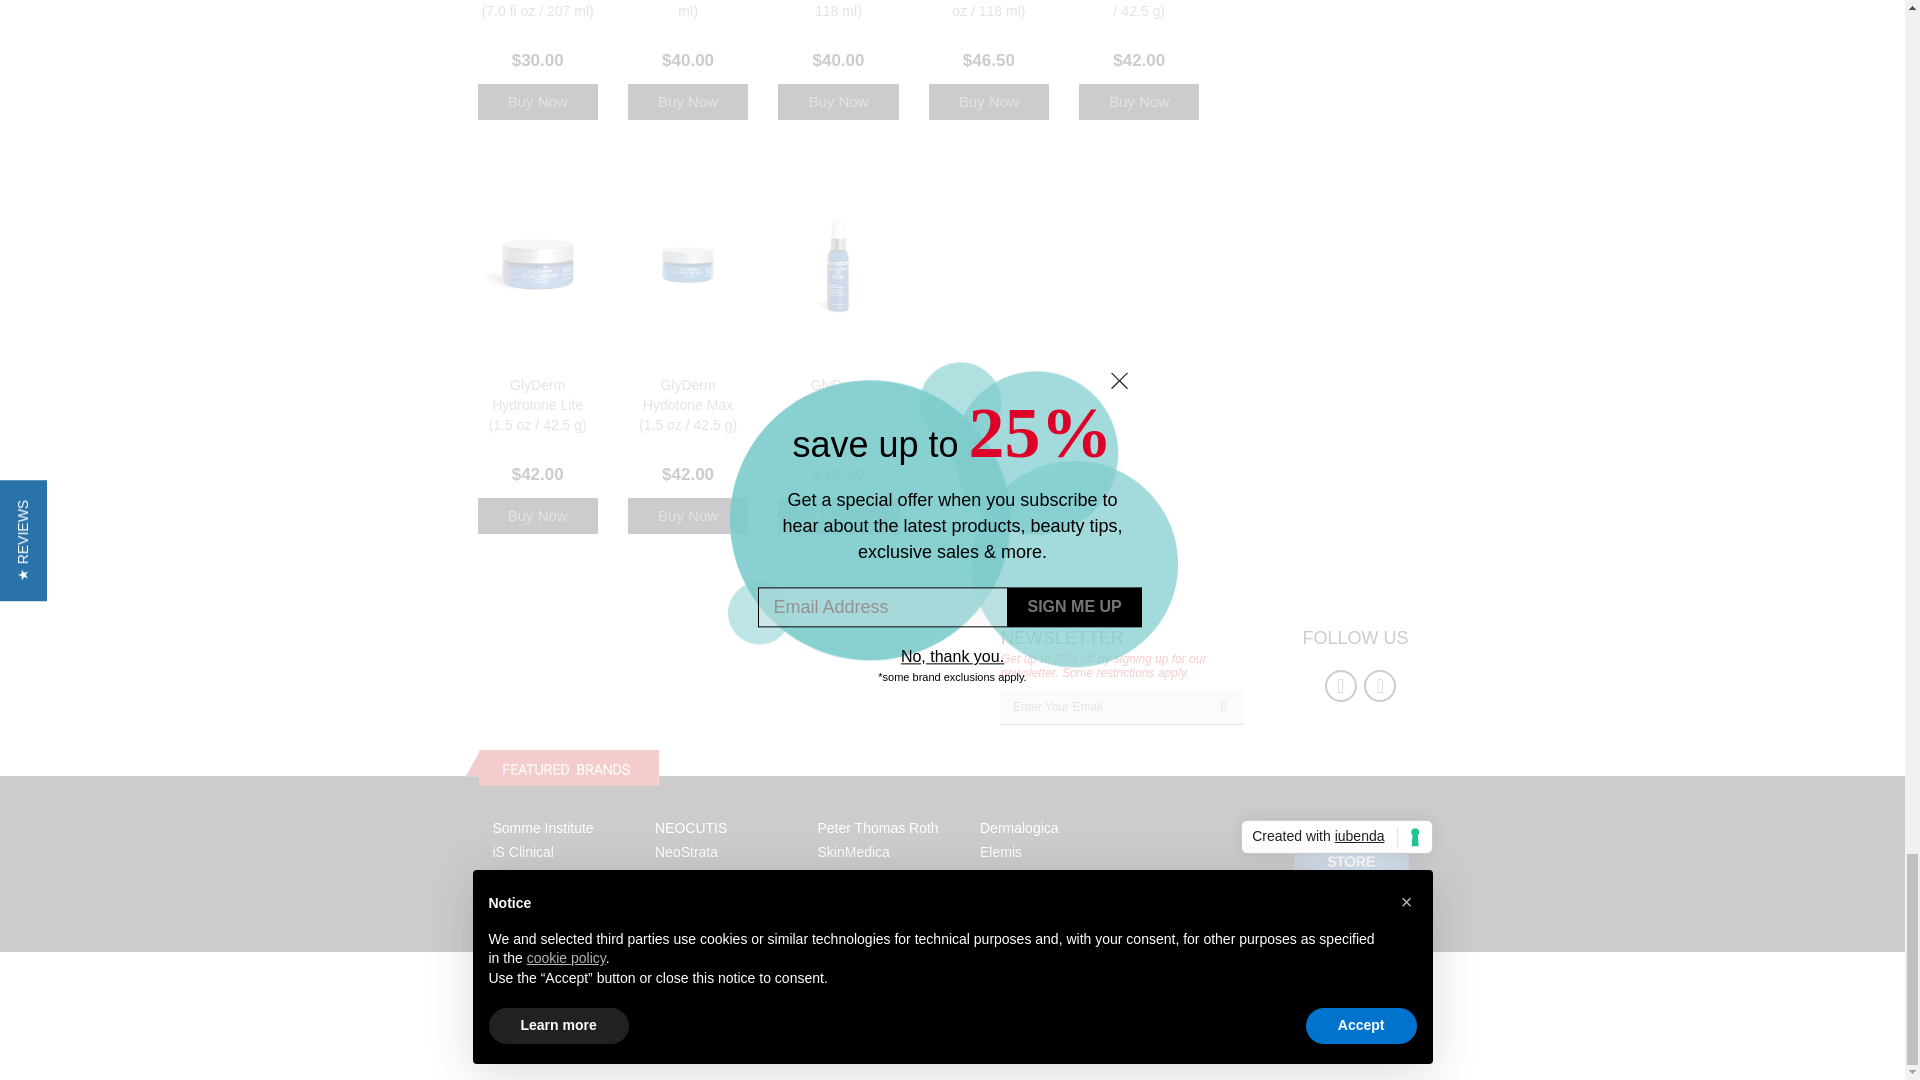 The image size is (1920, 1080). I want to click on Buy Now, so click(538, 515).